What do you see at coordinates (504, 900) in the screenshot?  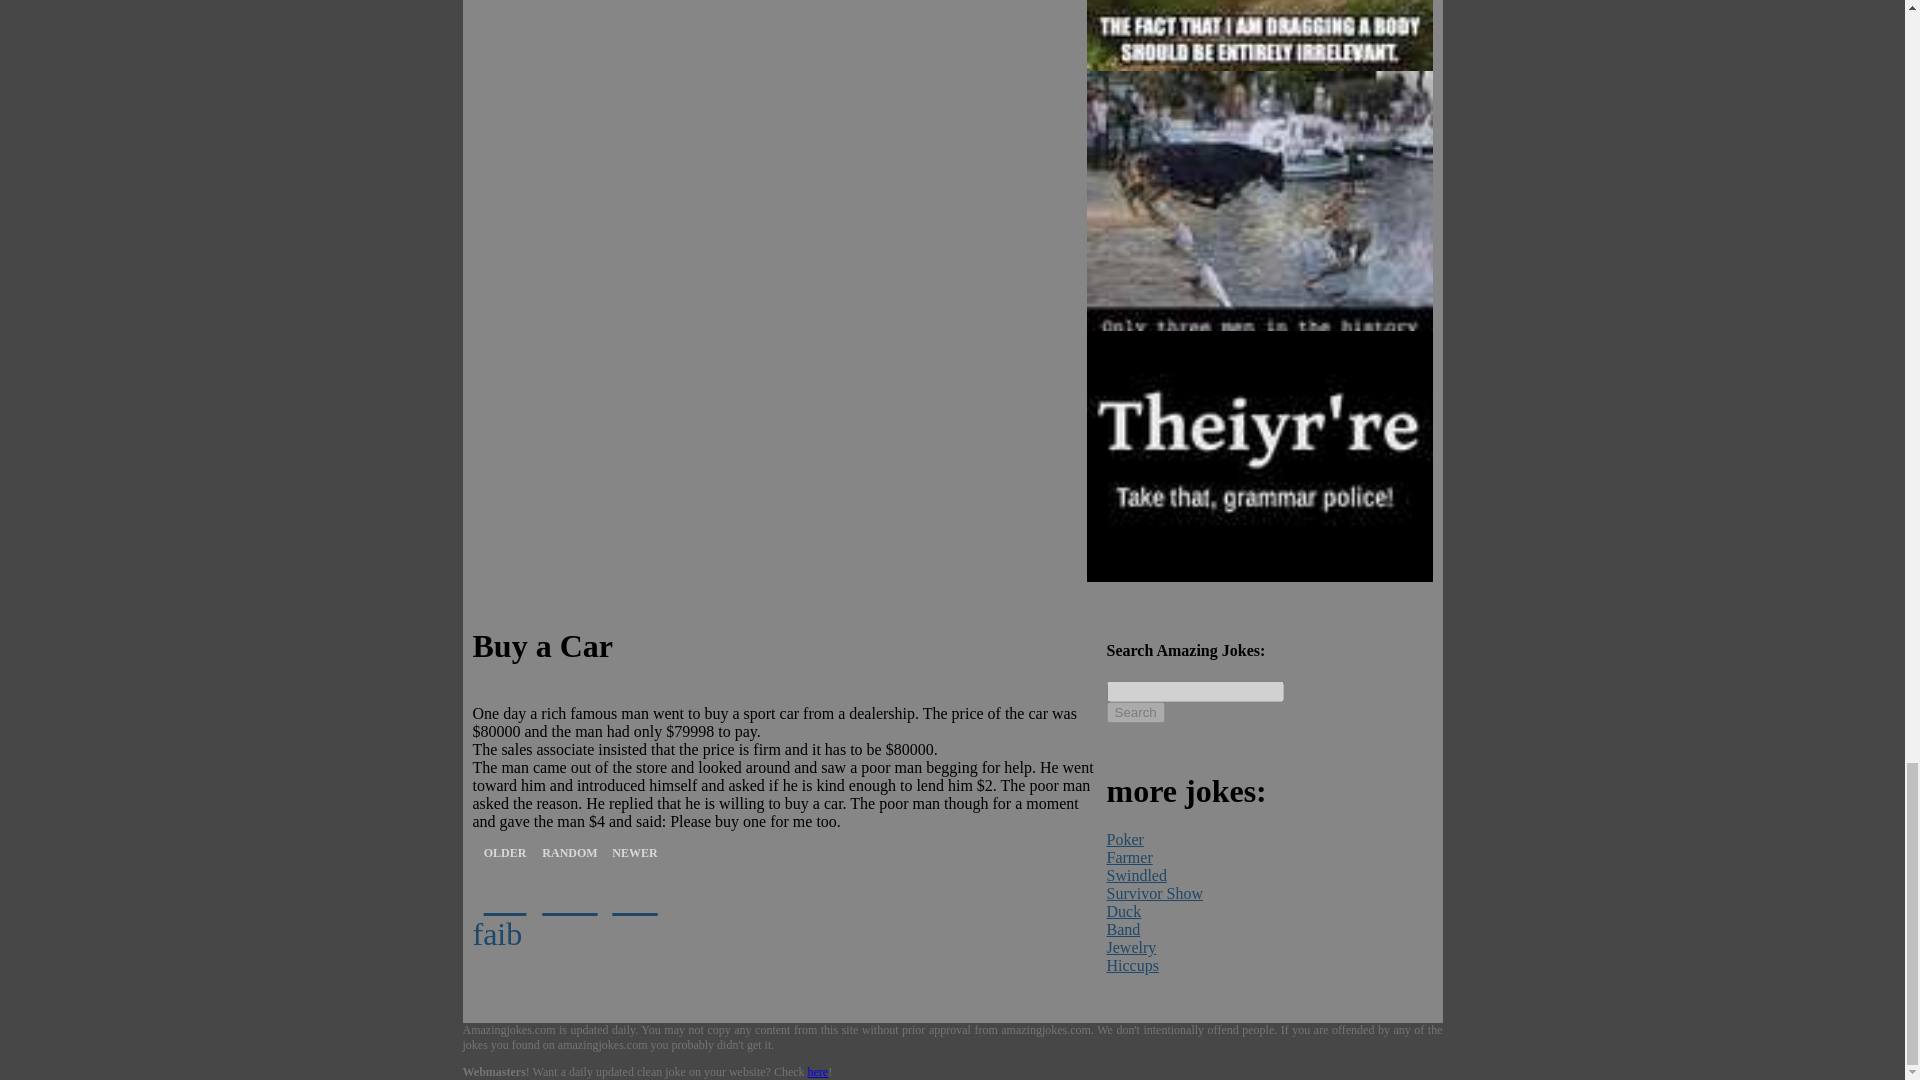 I see `OLDER` at bounding box center [504, 900].